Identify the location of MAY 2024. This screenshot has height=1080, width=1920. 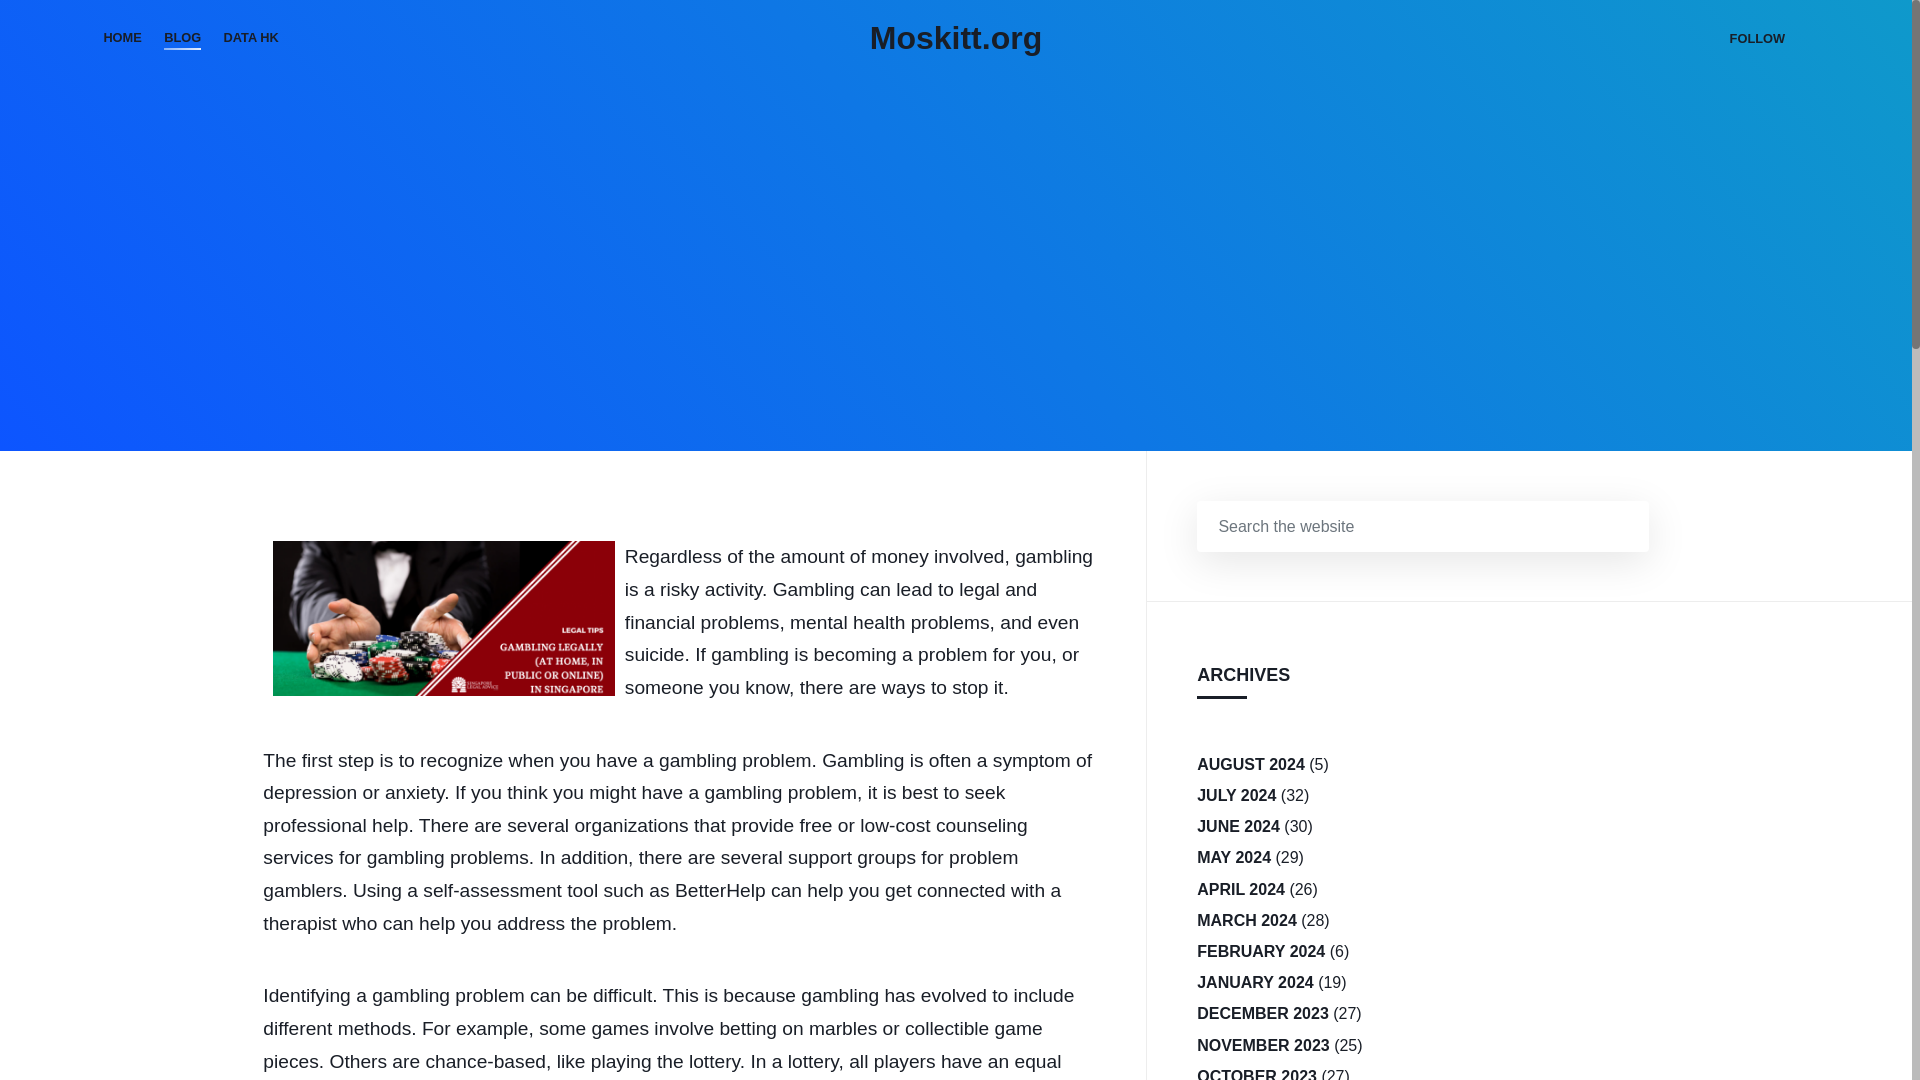
(1234, 857).